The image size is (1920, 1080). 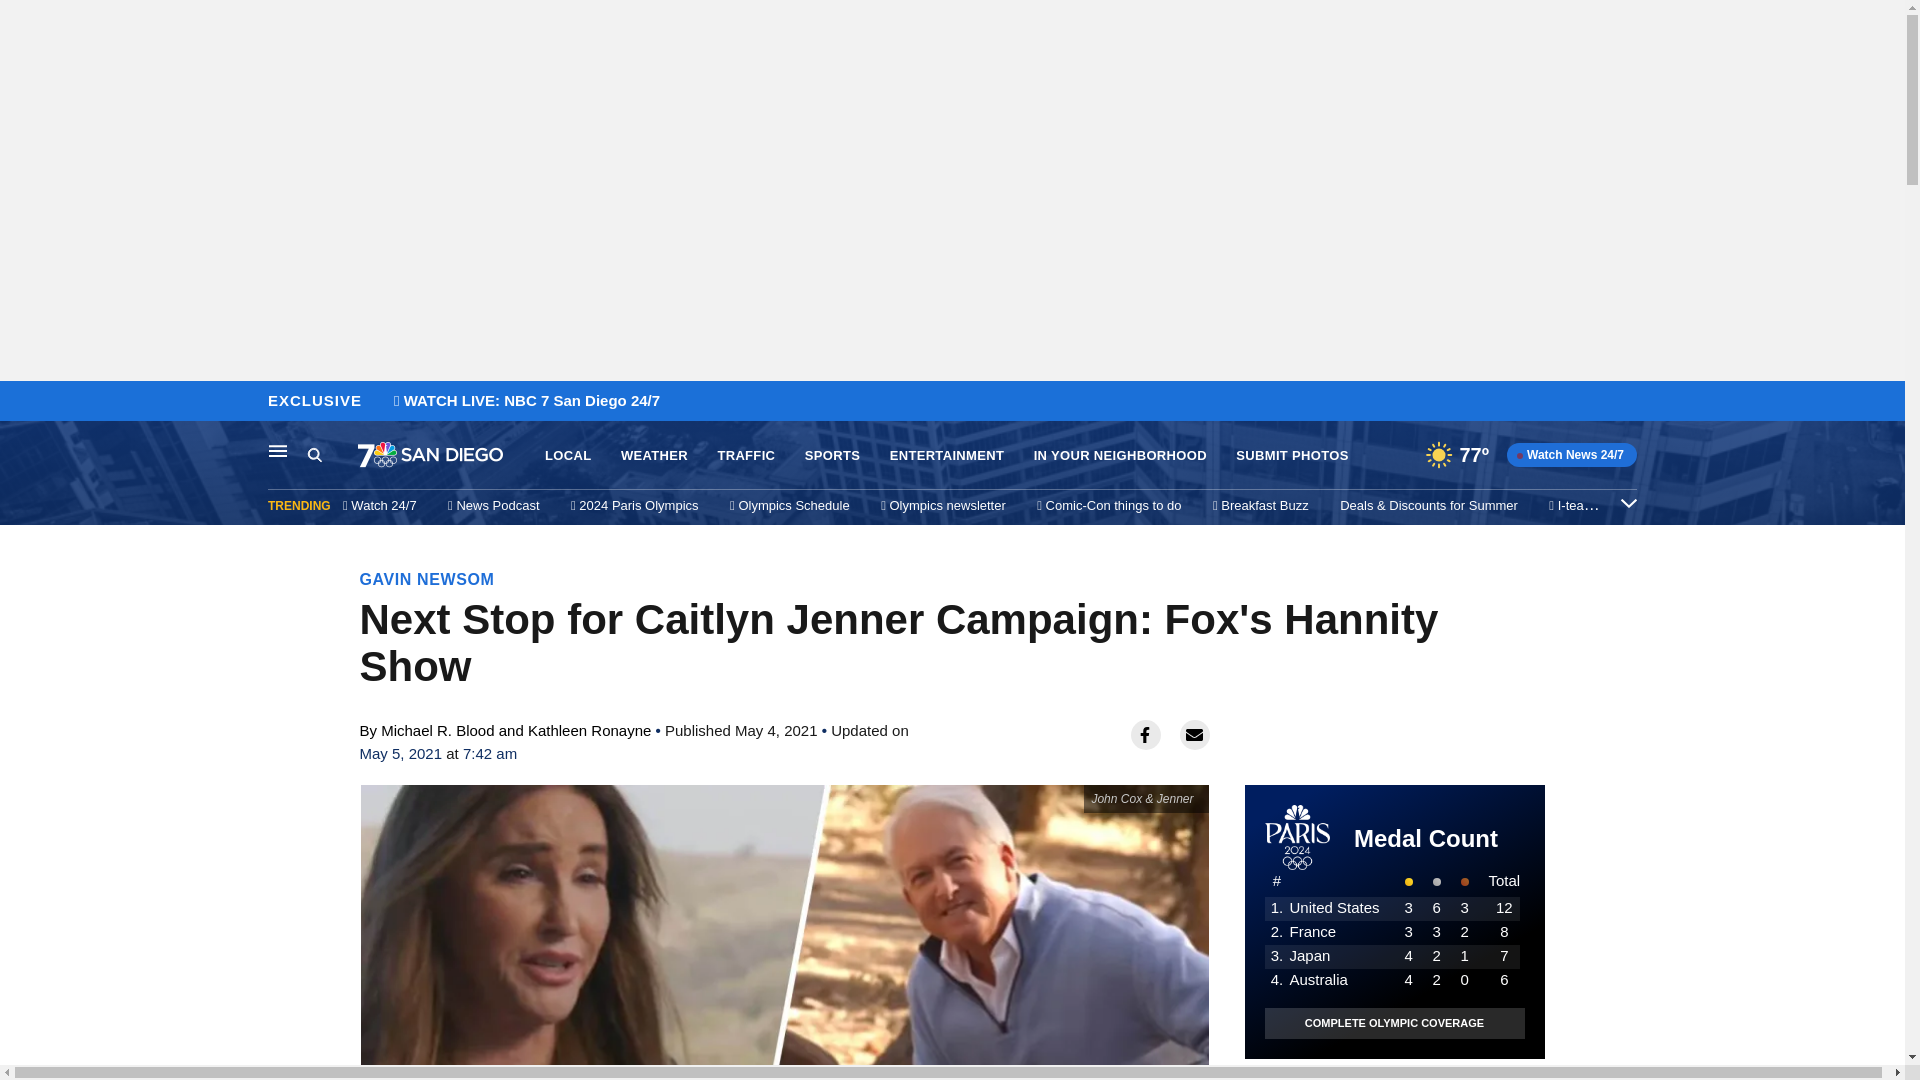 I want to click on Expand, so click(x=1628, y=502).